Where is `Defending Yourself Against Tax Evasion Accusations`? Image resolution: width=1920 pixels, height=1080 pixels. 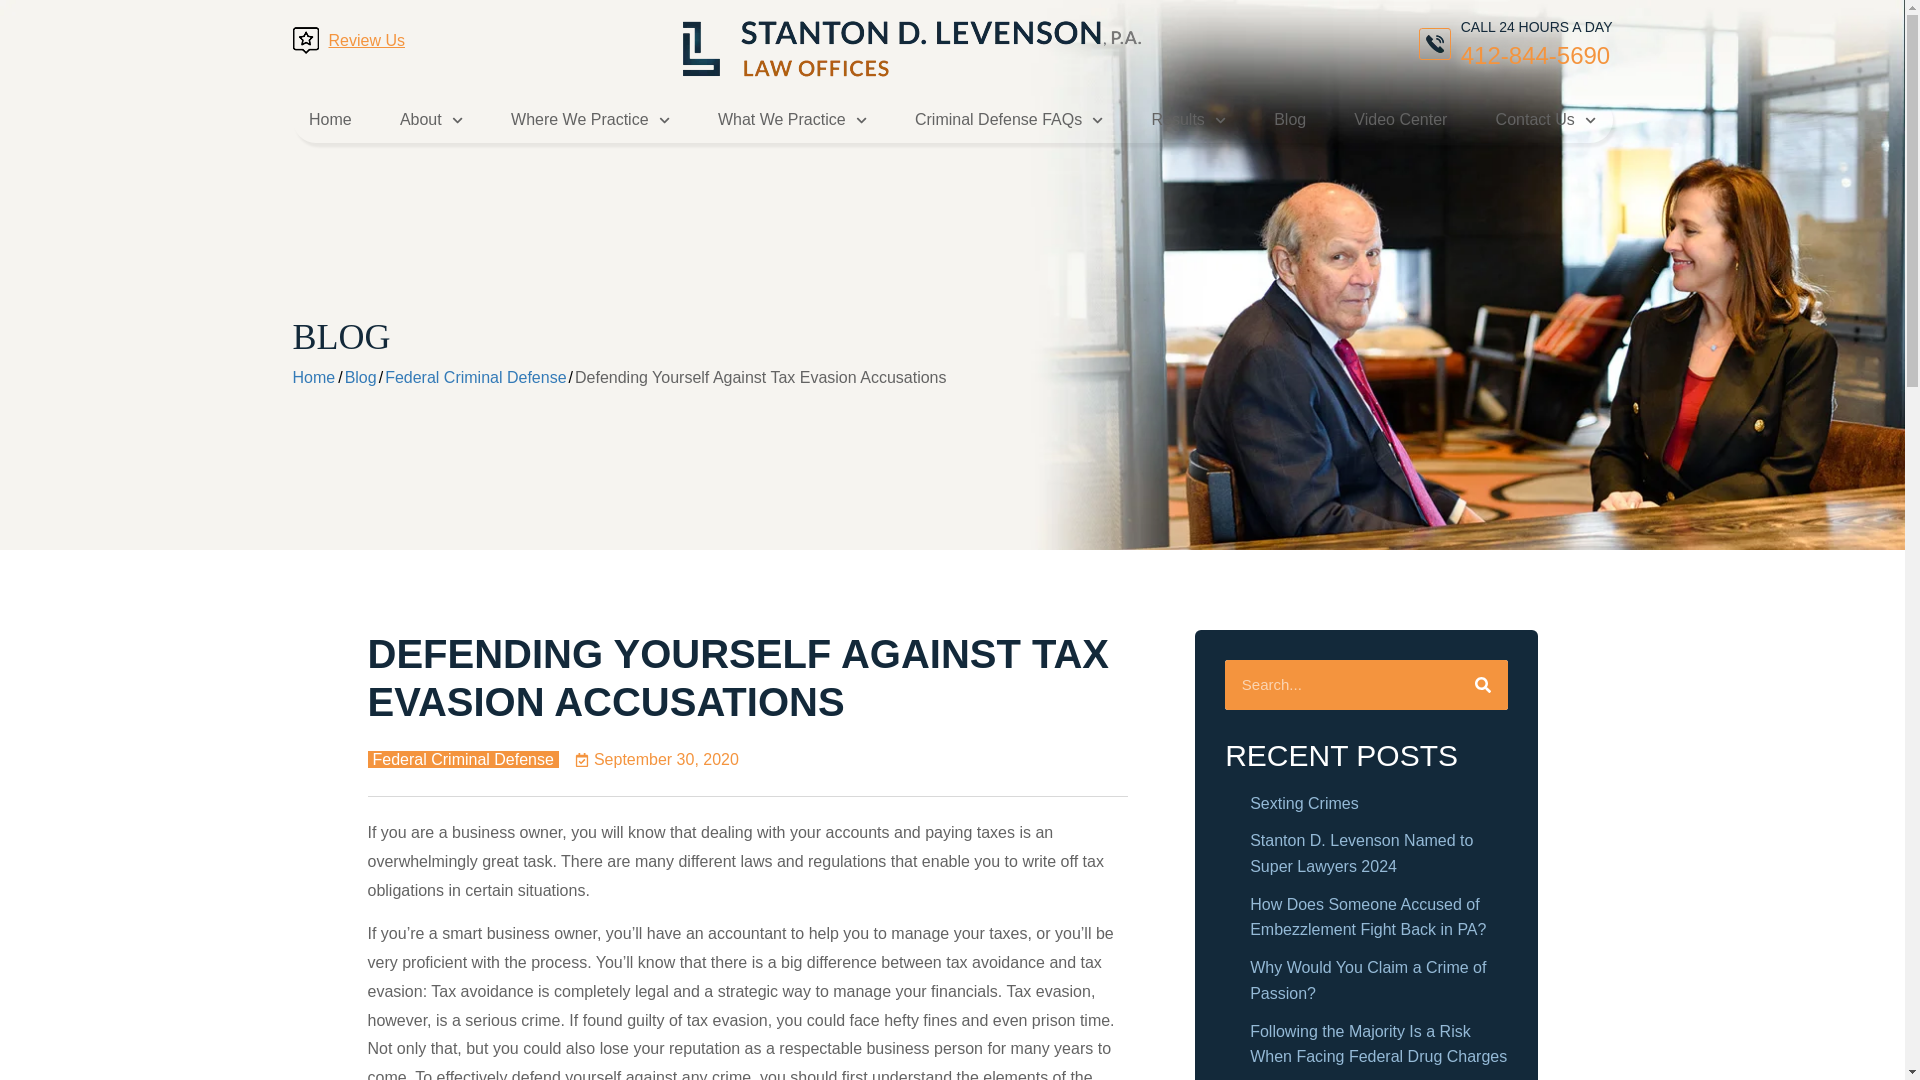
Defending Yourself Against Tax Evasion Accusations is located at coordinates (360, 377).